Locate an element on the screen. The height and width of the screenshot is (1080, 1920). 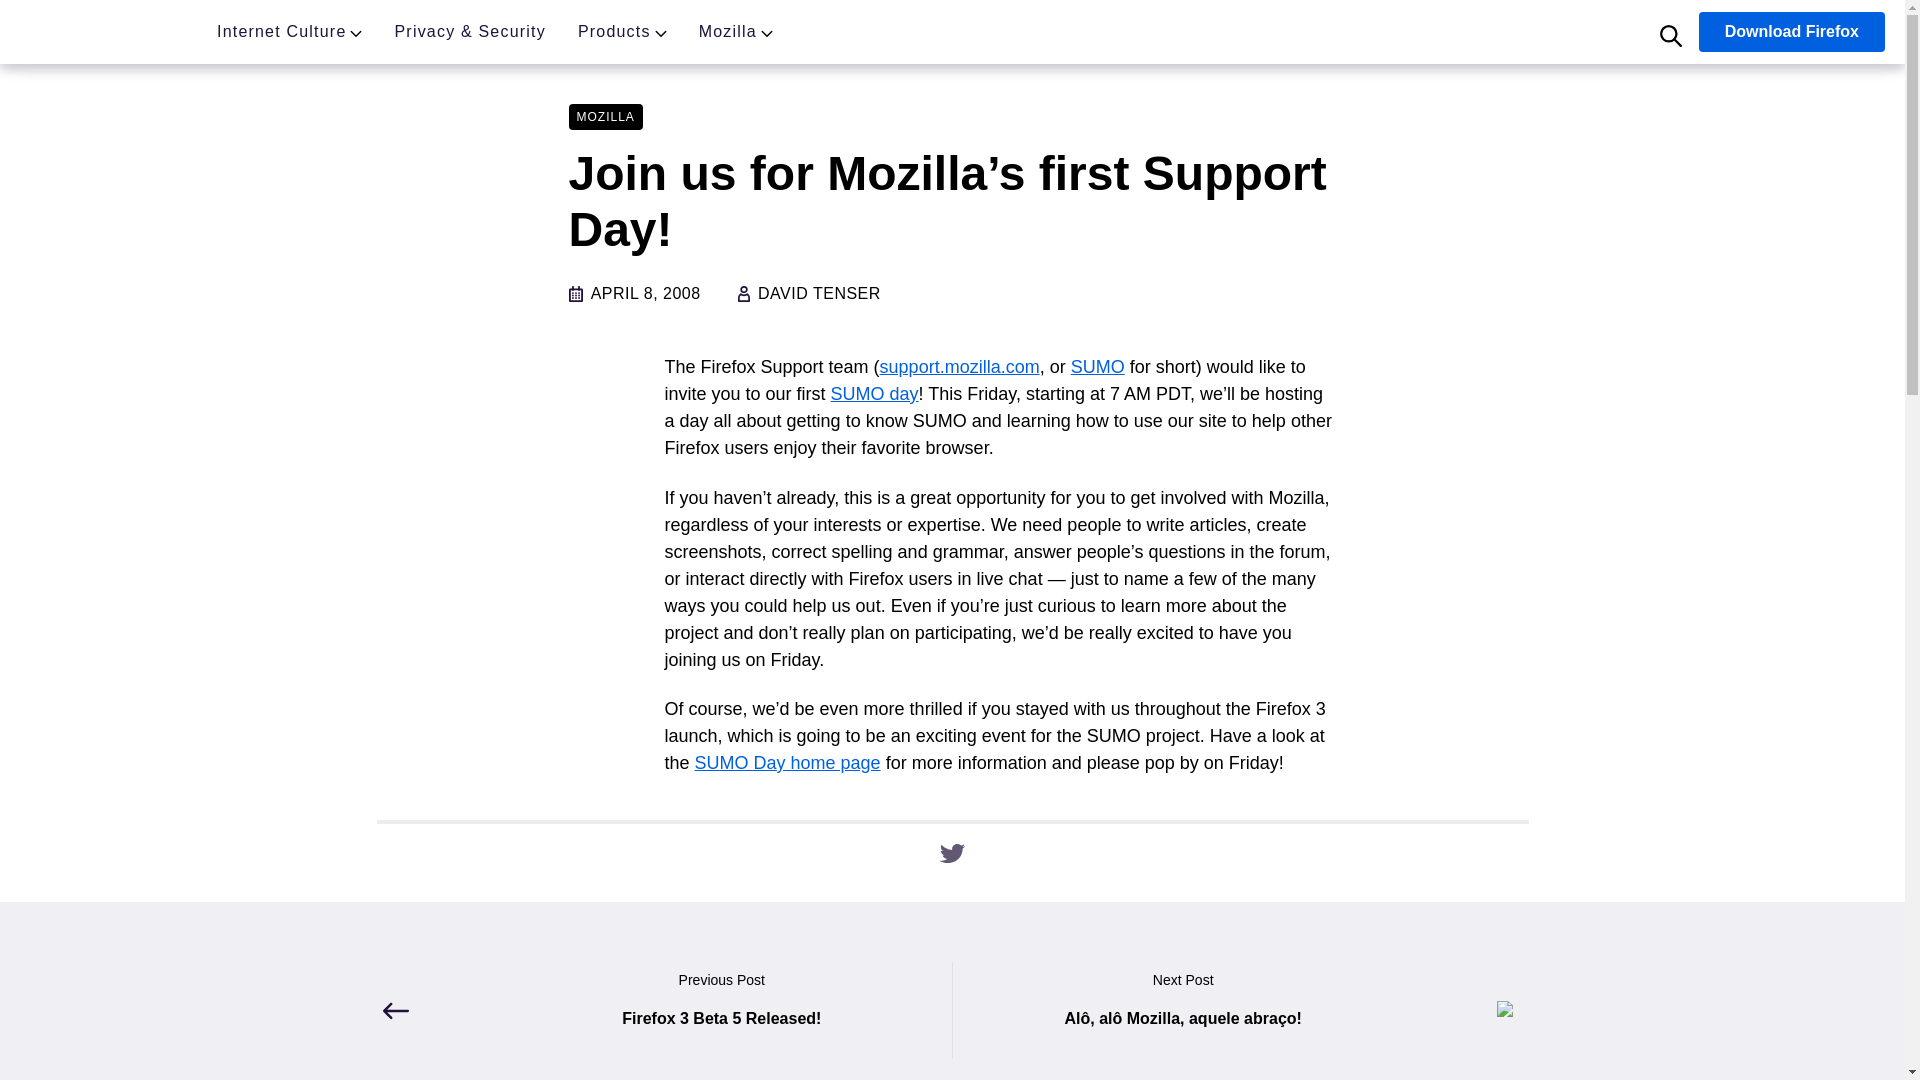
DAVID TENSER is located at coordinates (820, 294).